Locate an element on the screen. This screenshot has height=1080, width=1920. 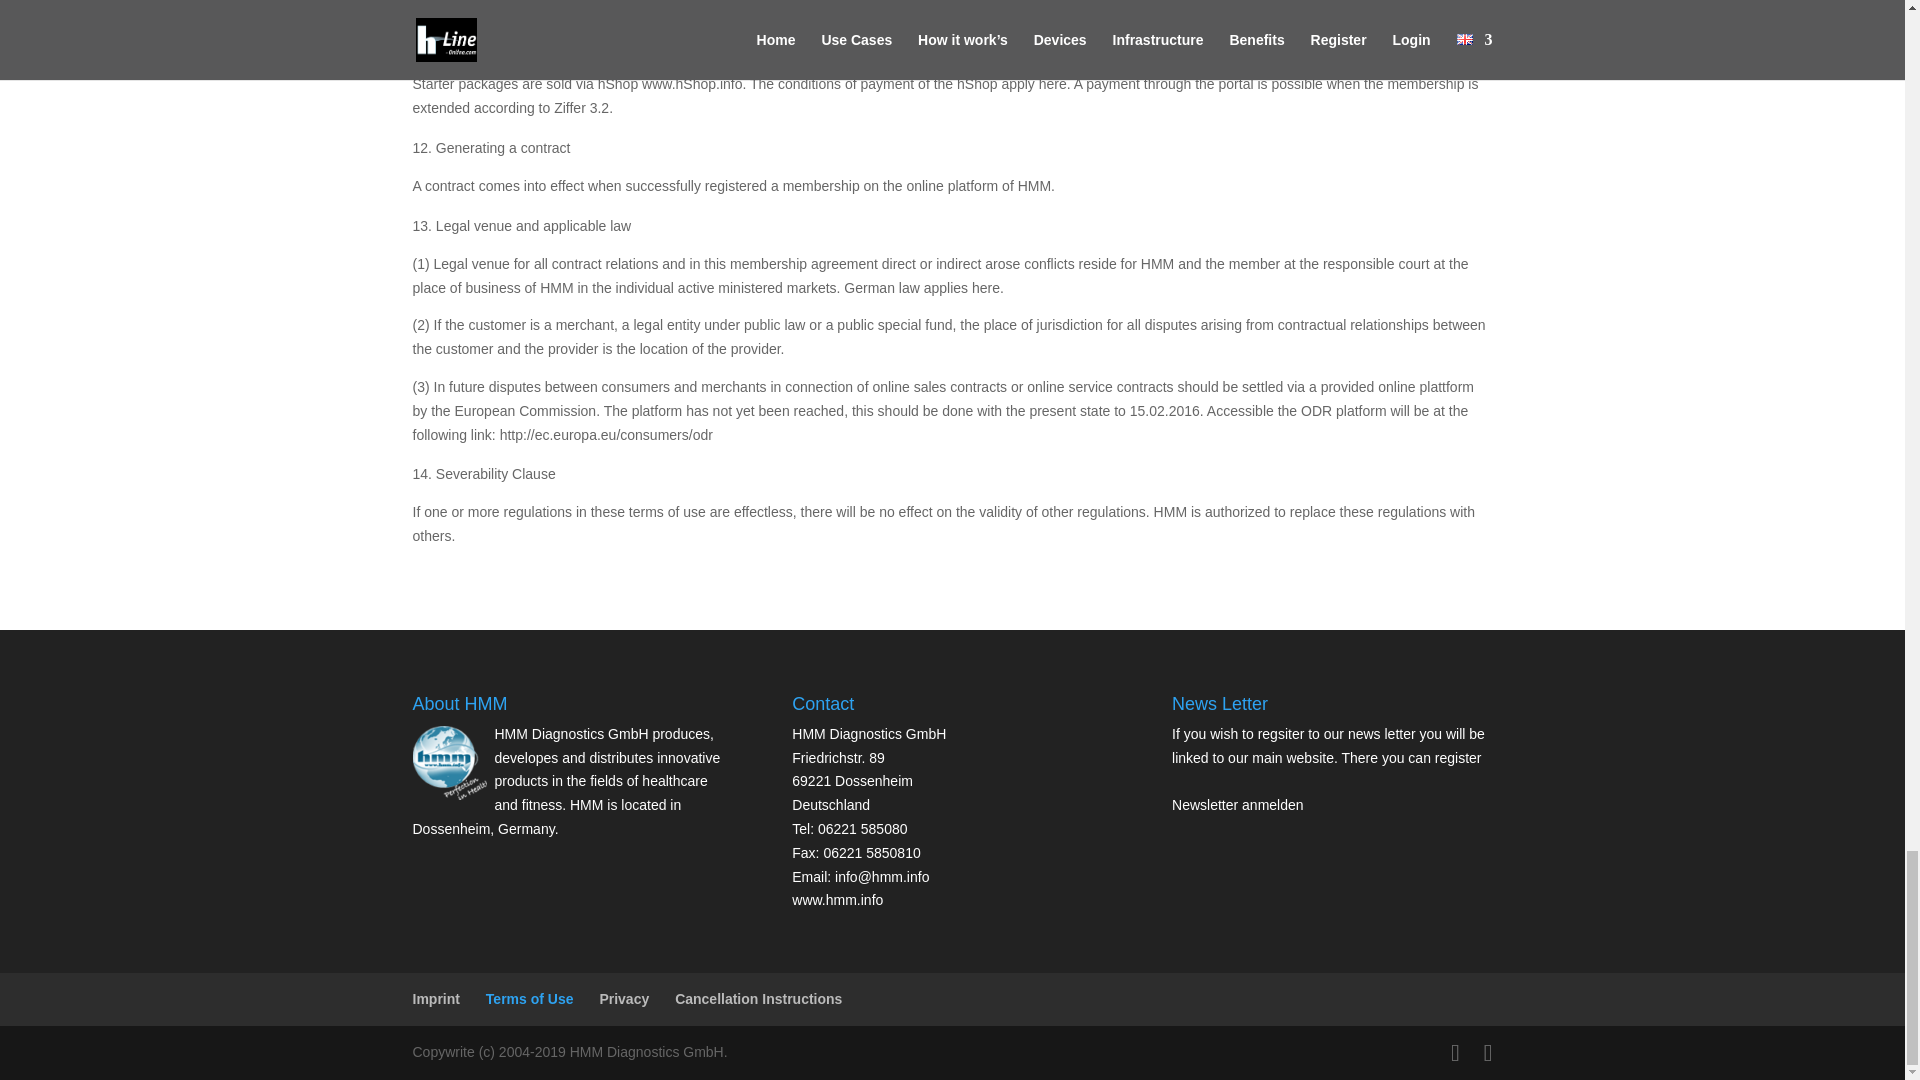
www.hmm.info is located at coordinates (837, 900).